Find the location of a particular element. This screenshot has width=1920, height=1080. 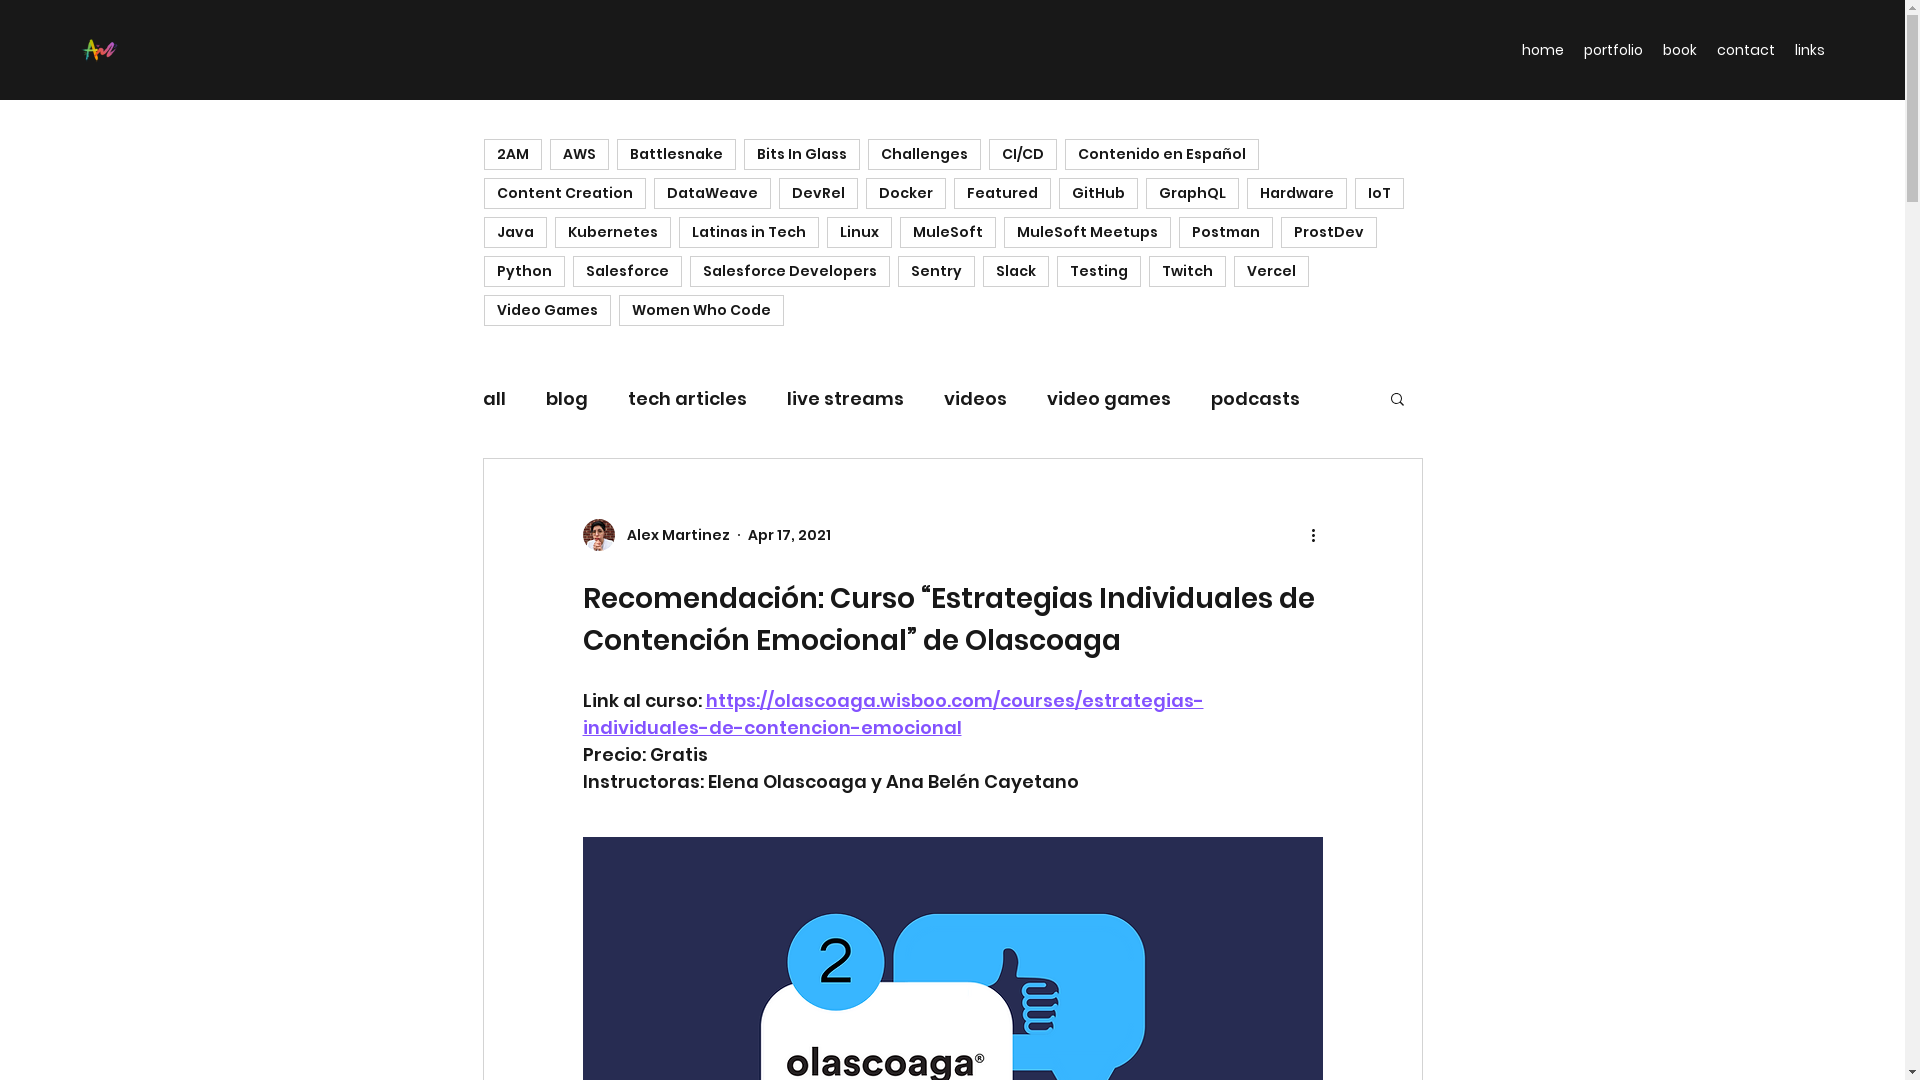

tech articles is located at coordinates (688, 398).